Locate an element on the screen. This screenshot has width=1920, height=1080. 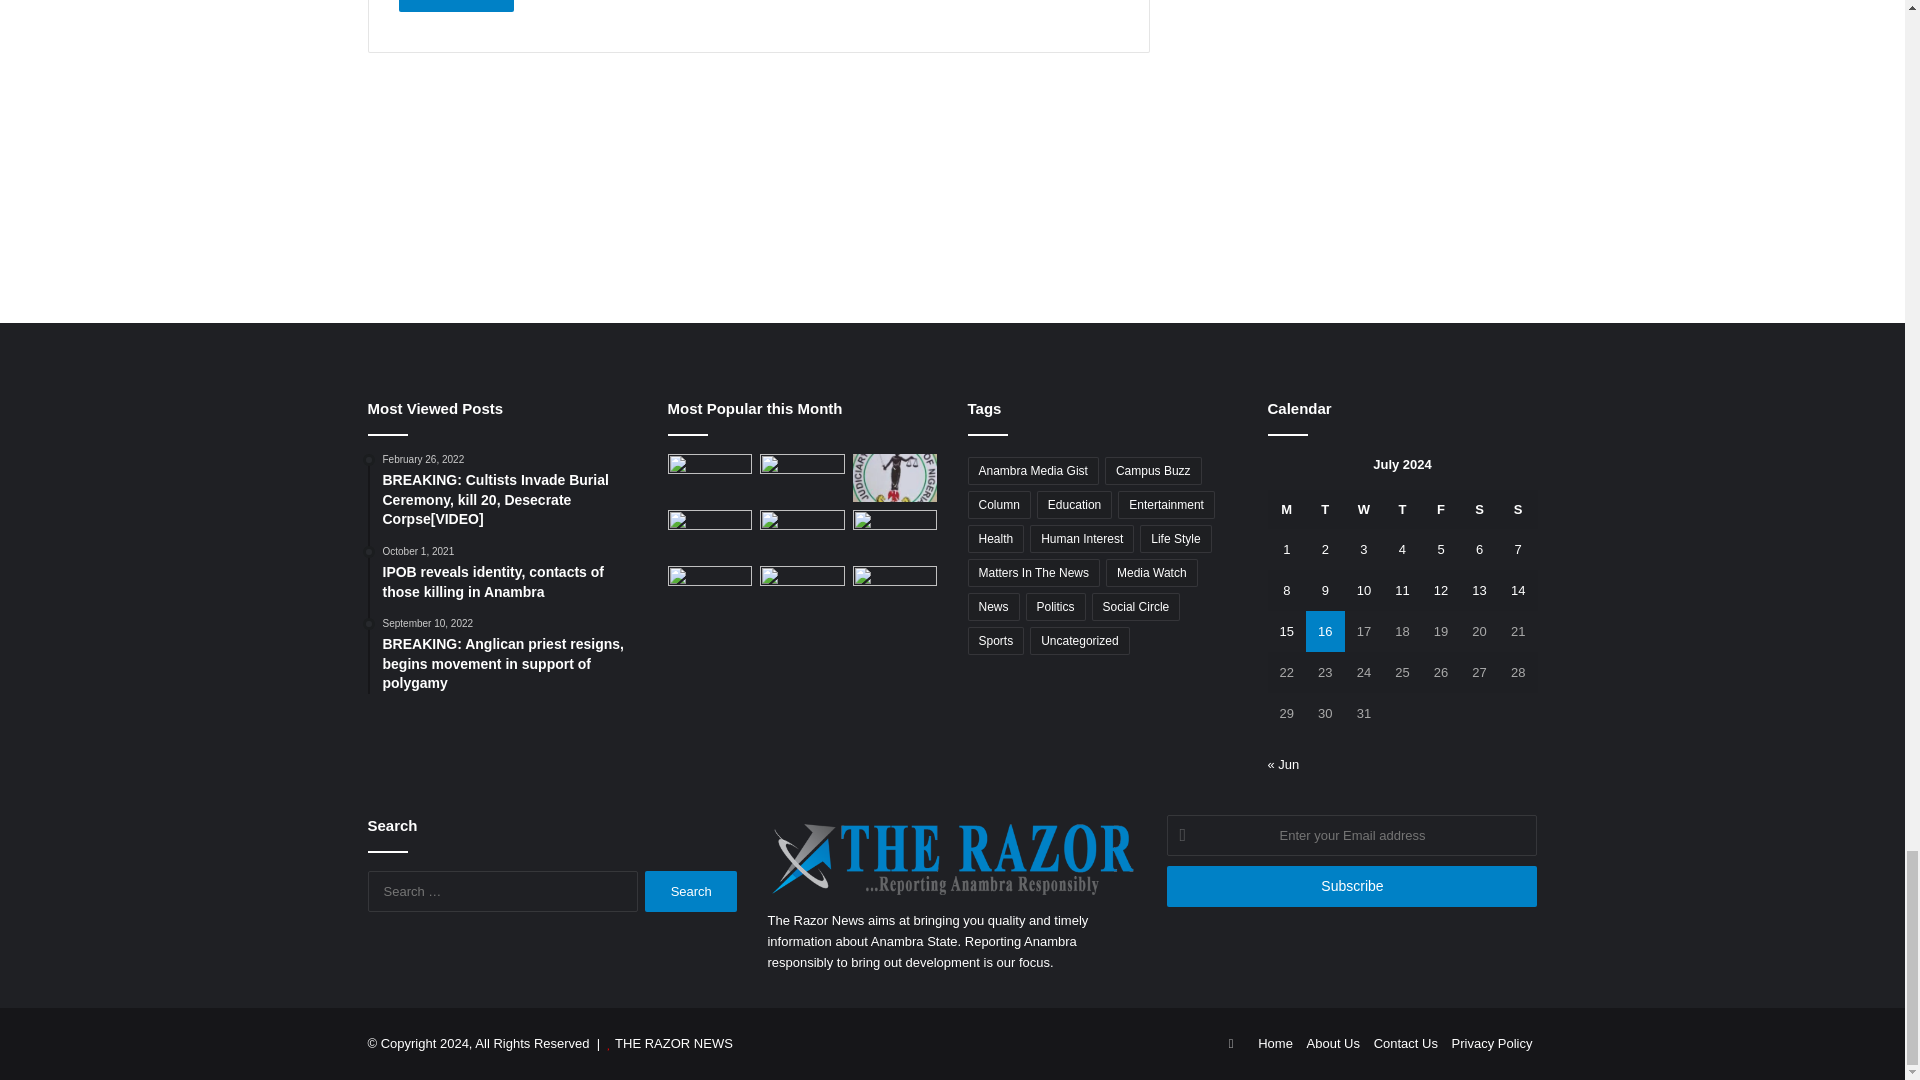
Subscribe is located at coordinates (1352, 886).